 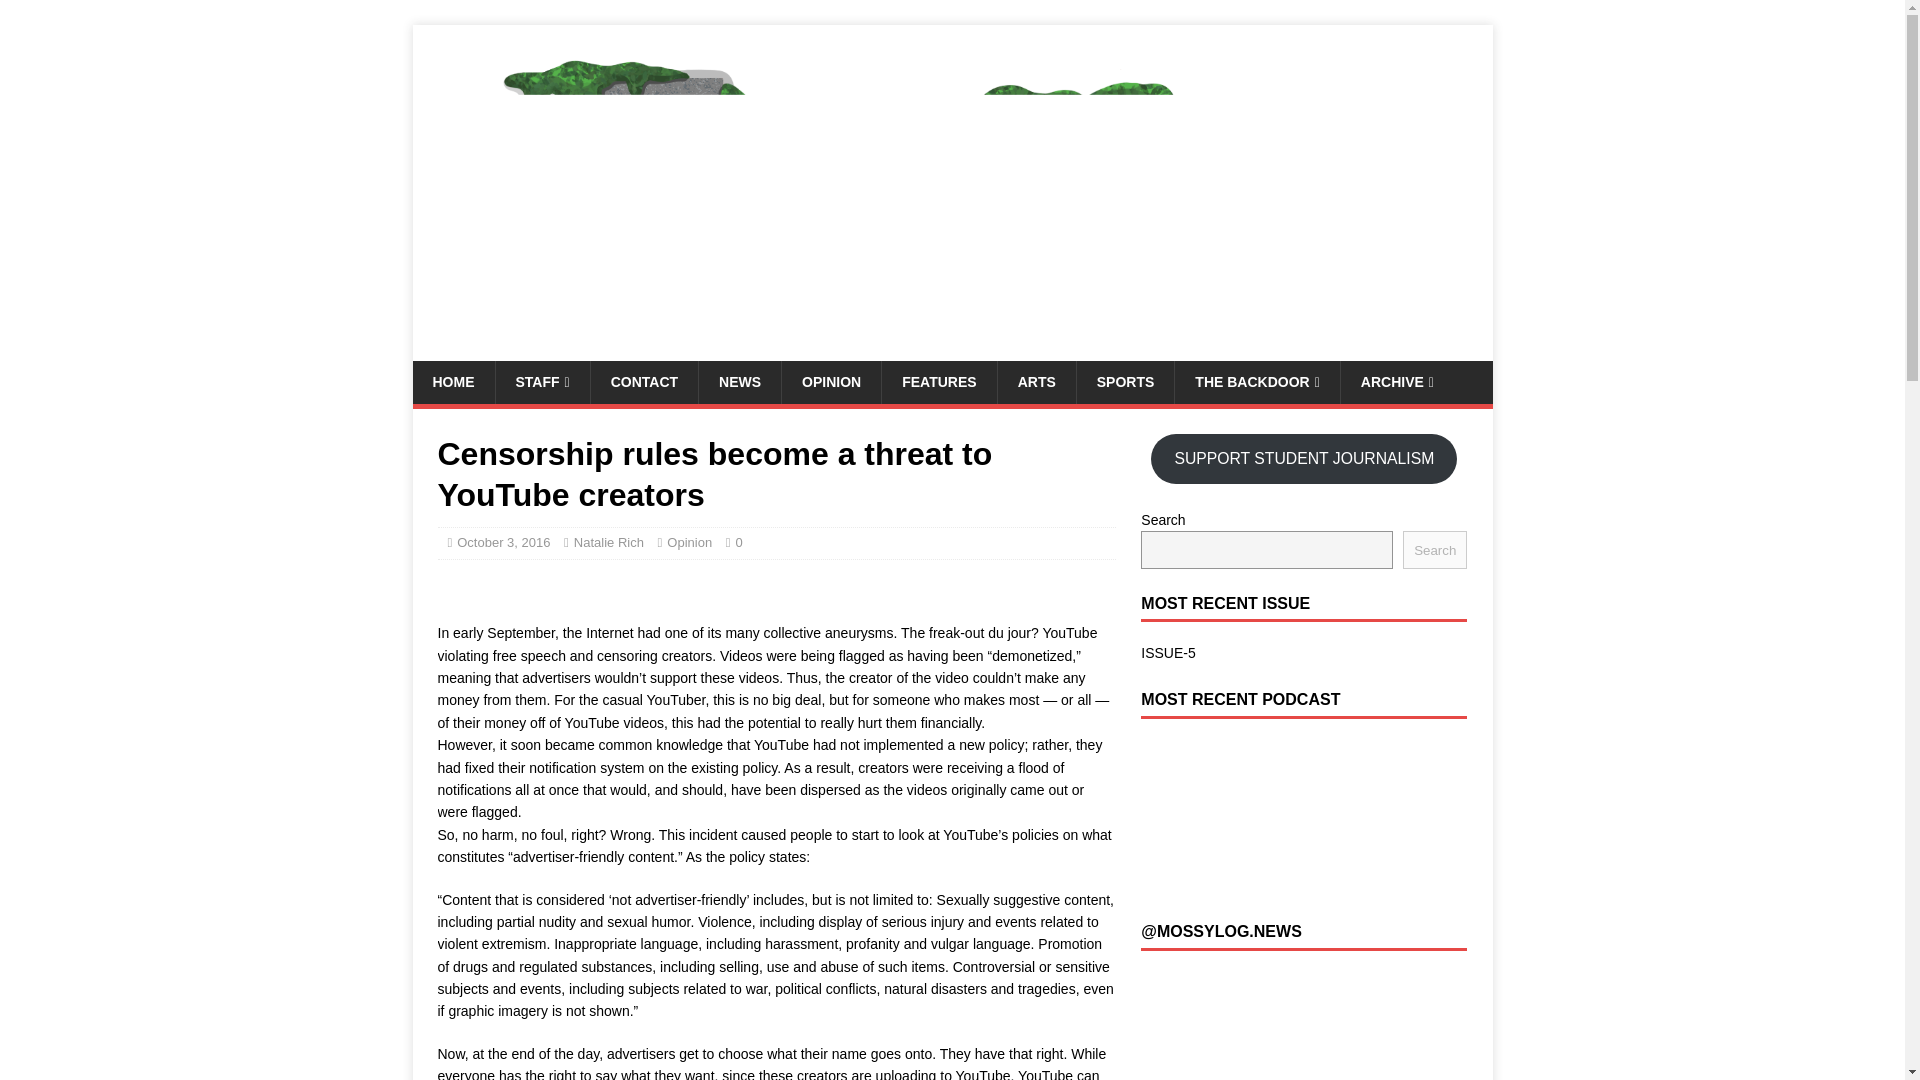 I want to click on HOME, so click(x=452, y=381).